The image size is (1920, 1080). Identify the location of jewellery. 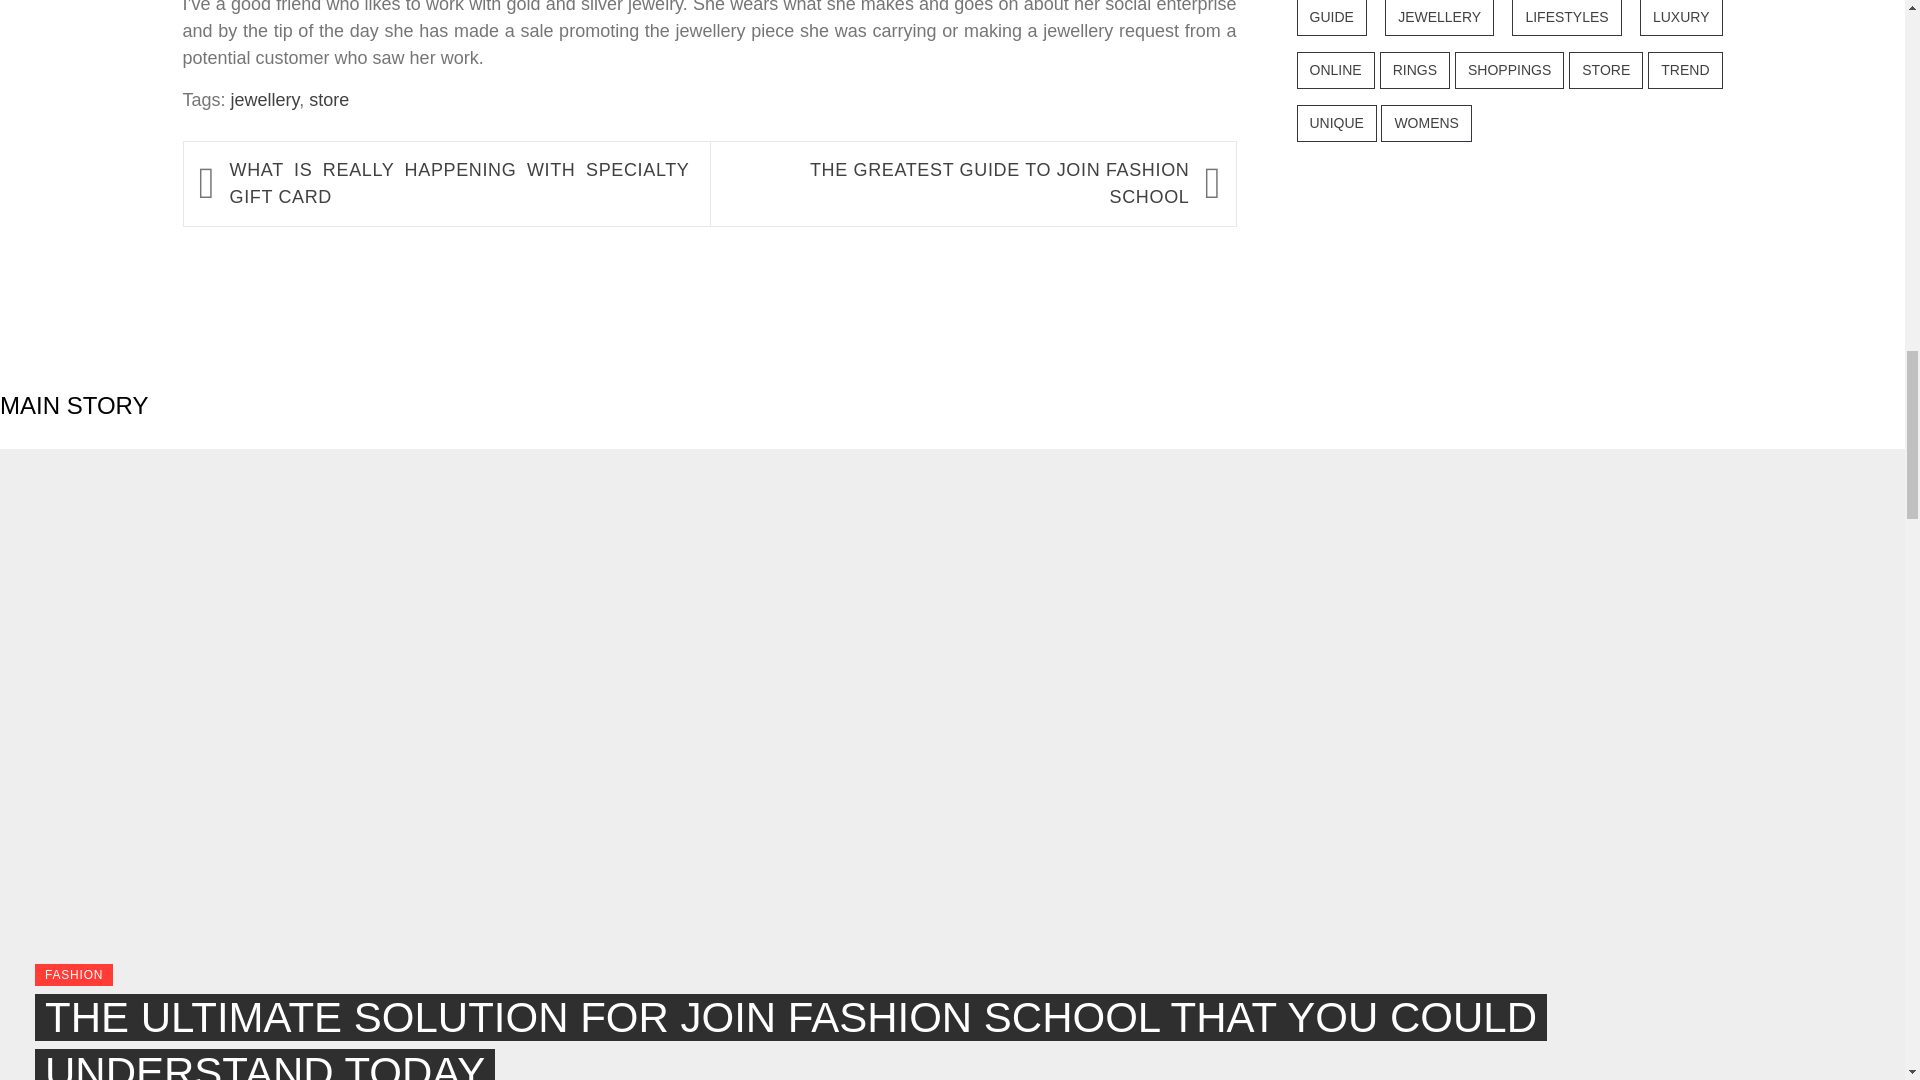
(264, 100).